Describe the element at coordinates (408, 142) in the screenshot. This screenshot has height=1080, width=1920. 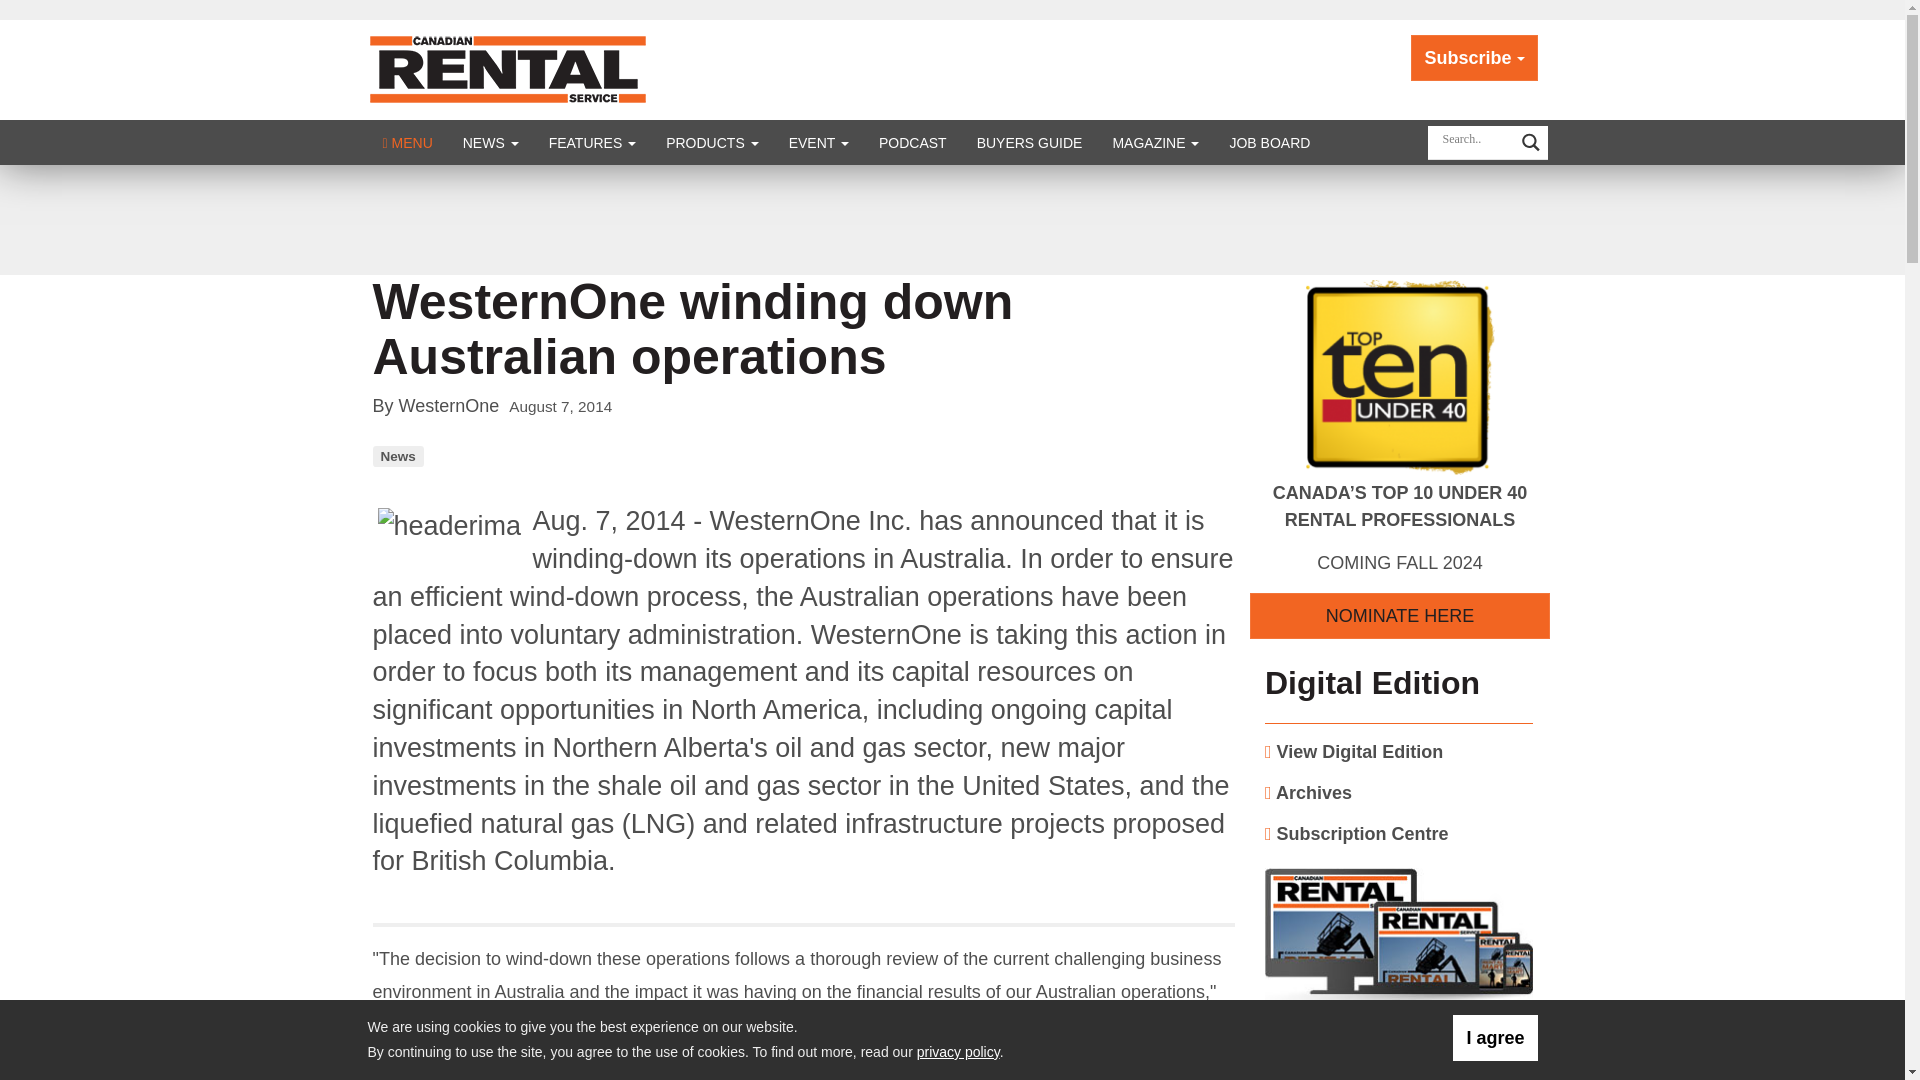
I see `Click to show site navigation` at that location.